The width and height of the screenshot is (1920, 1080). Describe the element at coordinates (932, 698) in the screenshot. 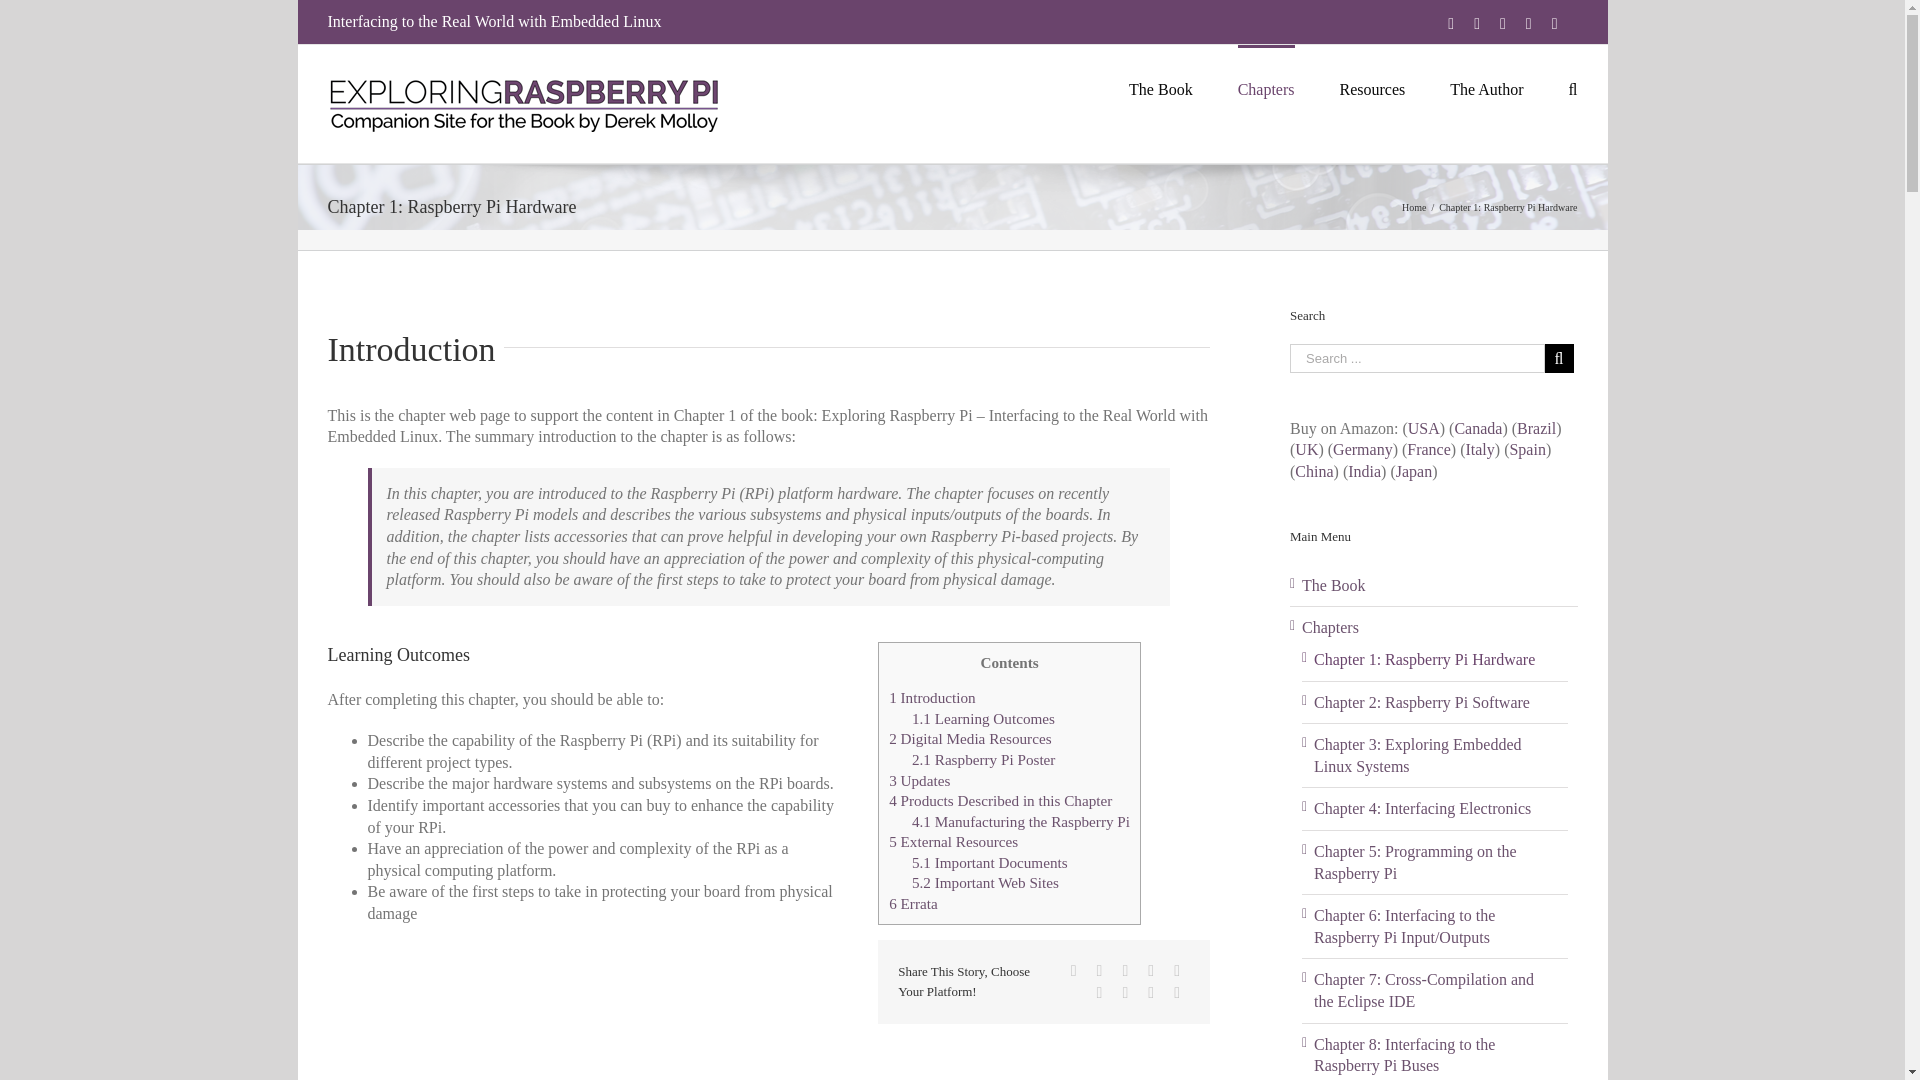

I see `1 Introduction` at that location.